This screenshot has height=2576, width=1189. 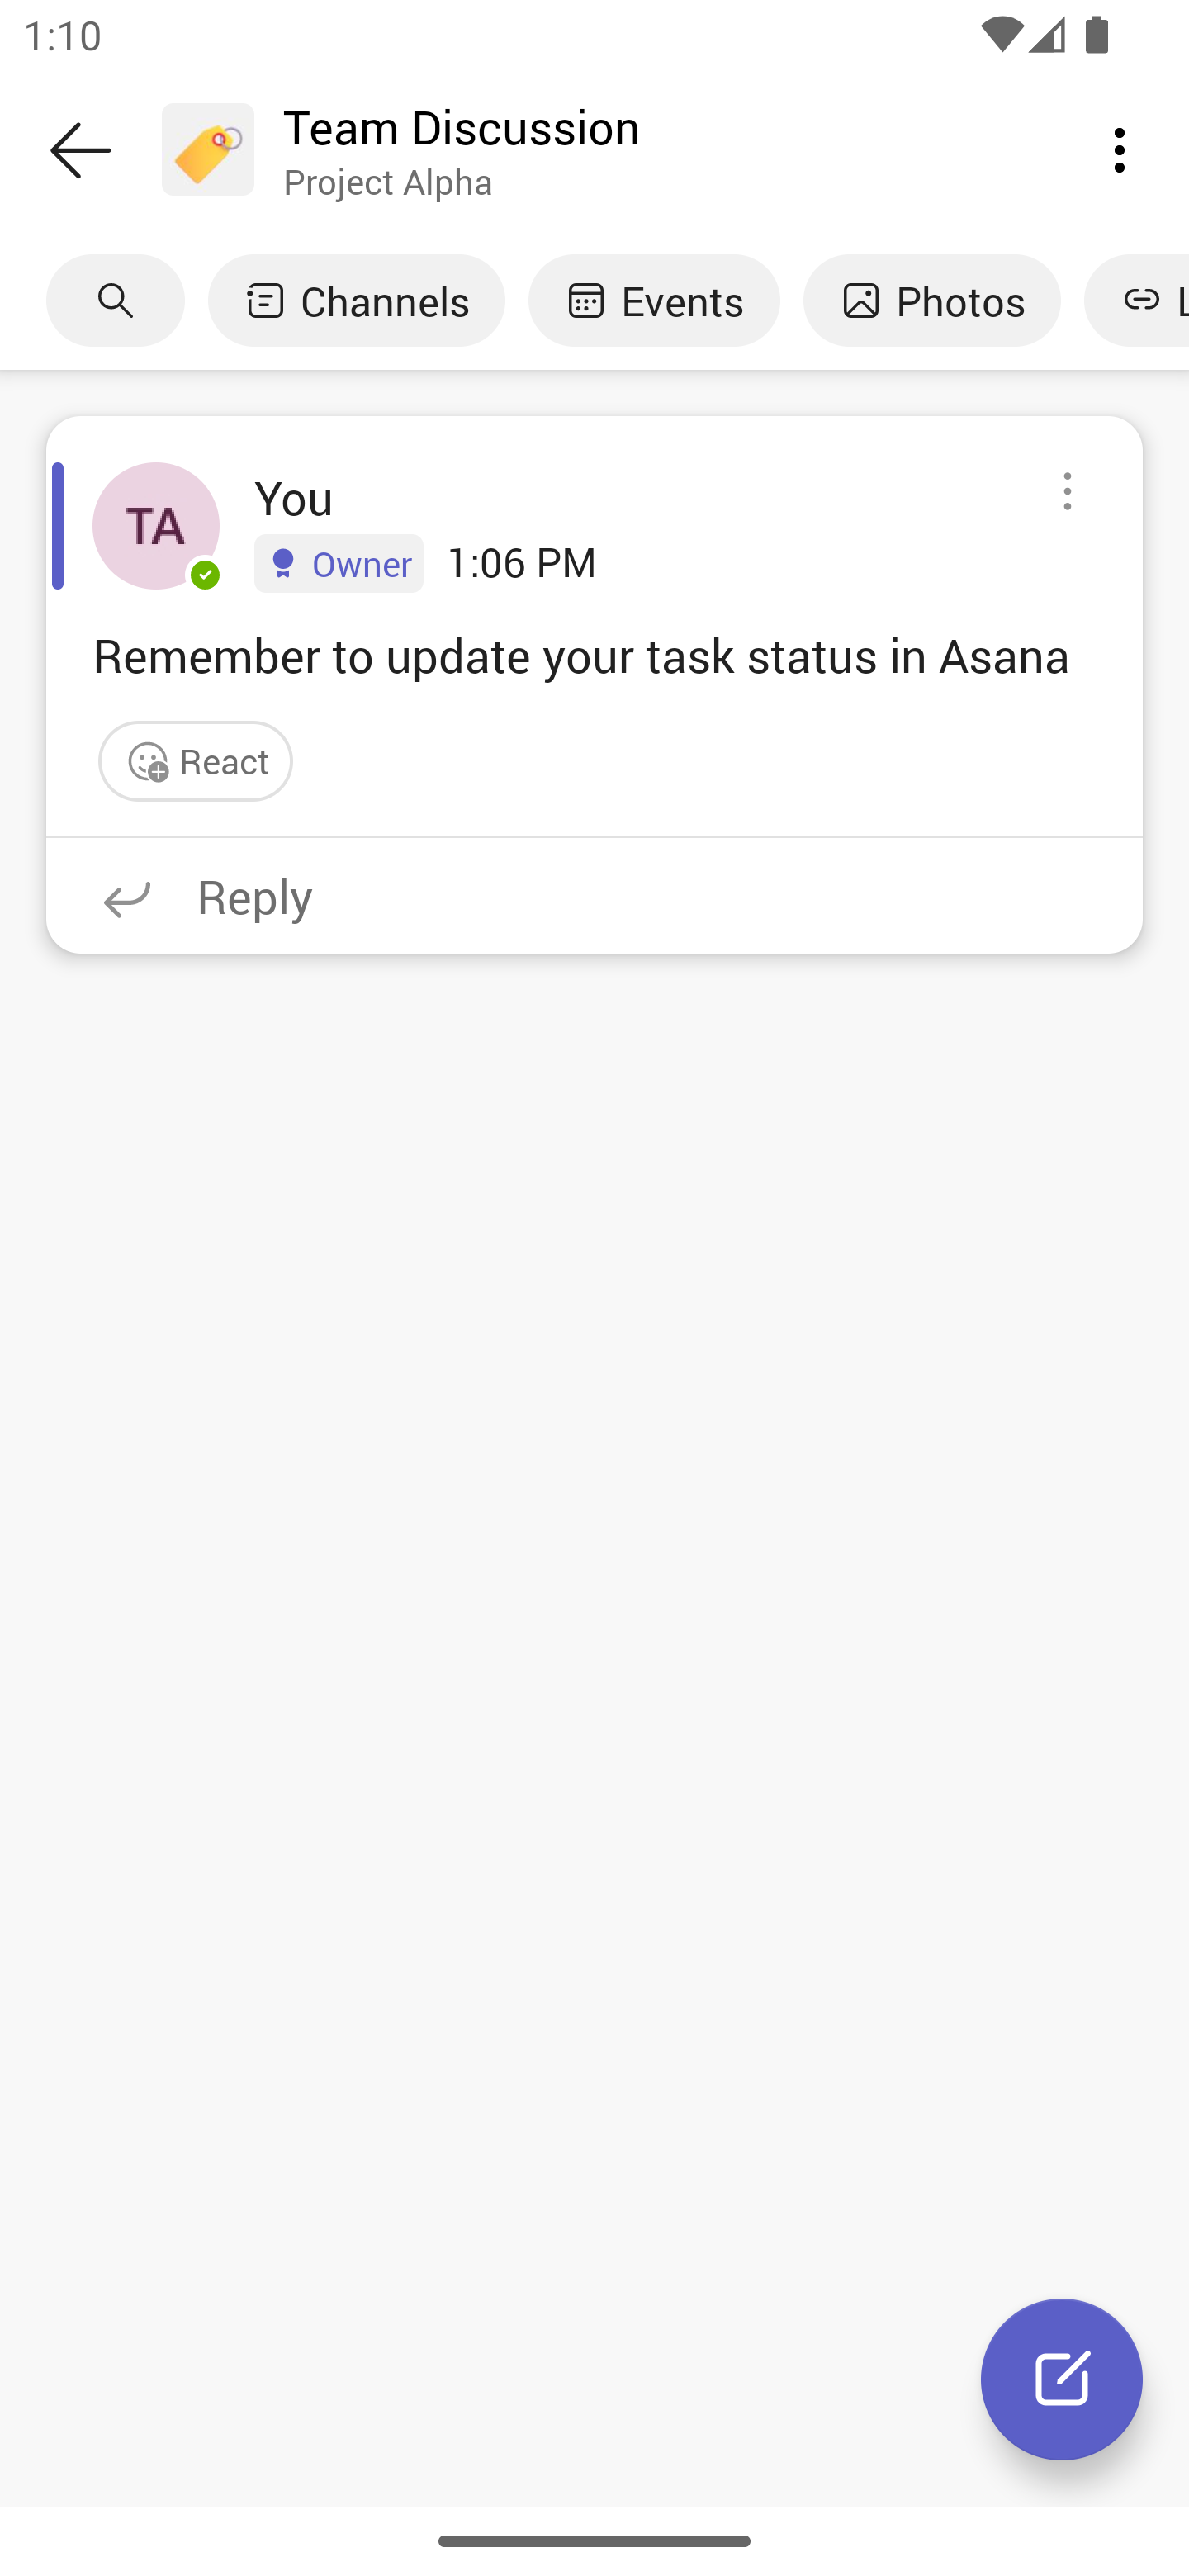 I want to click on Message options button, so click(x=1067, y=492).